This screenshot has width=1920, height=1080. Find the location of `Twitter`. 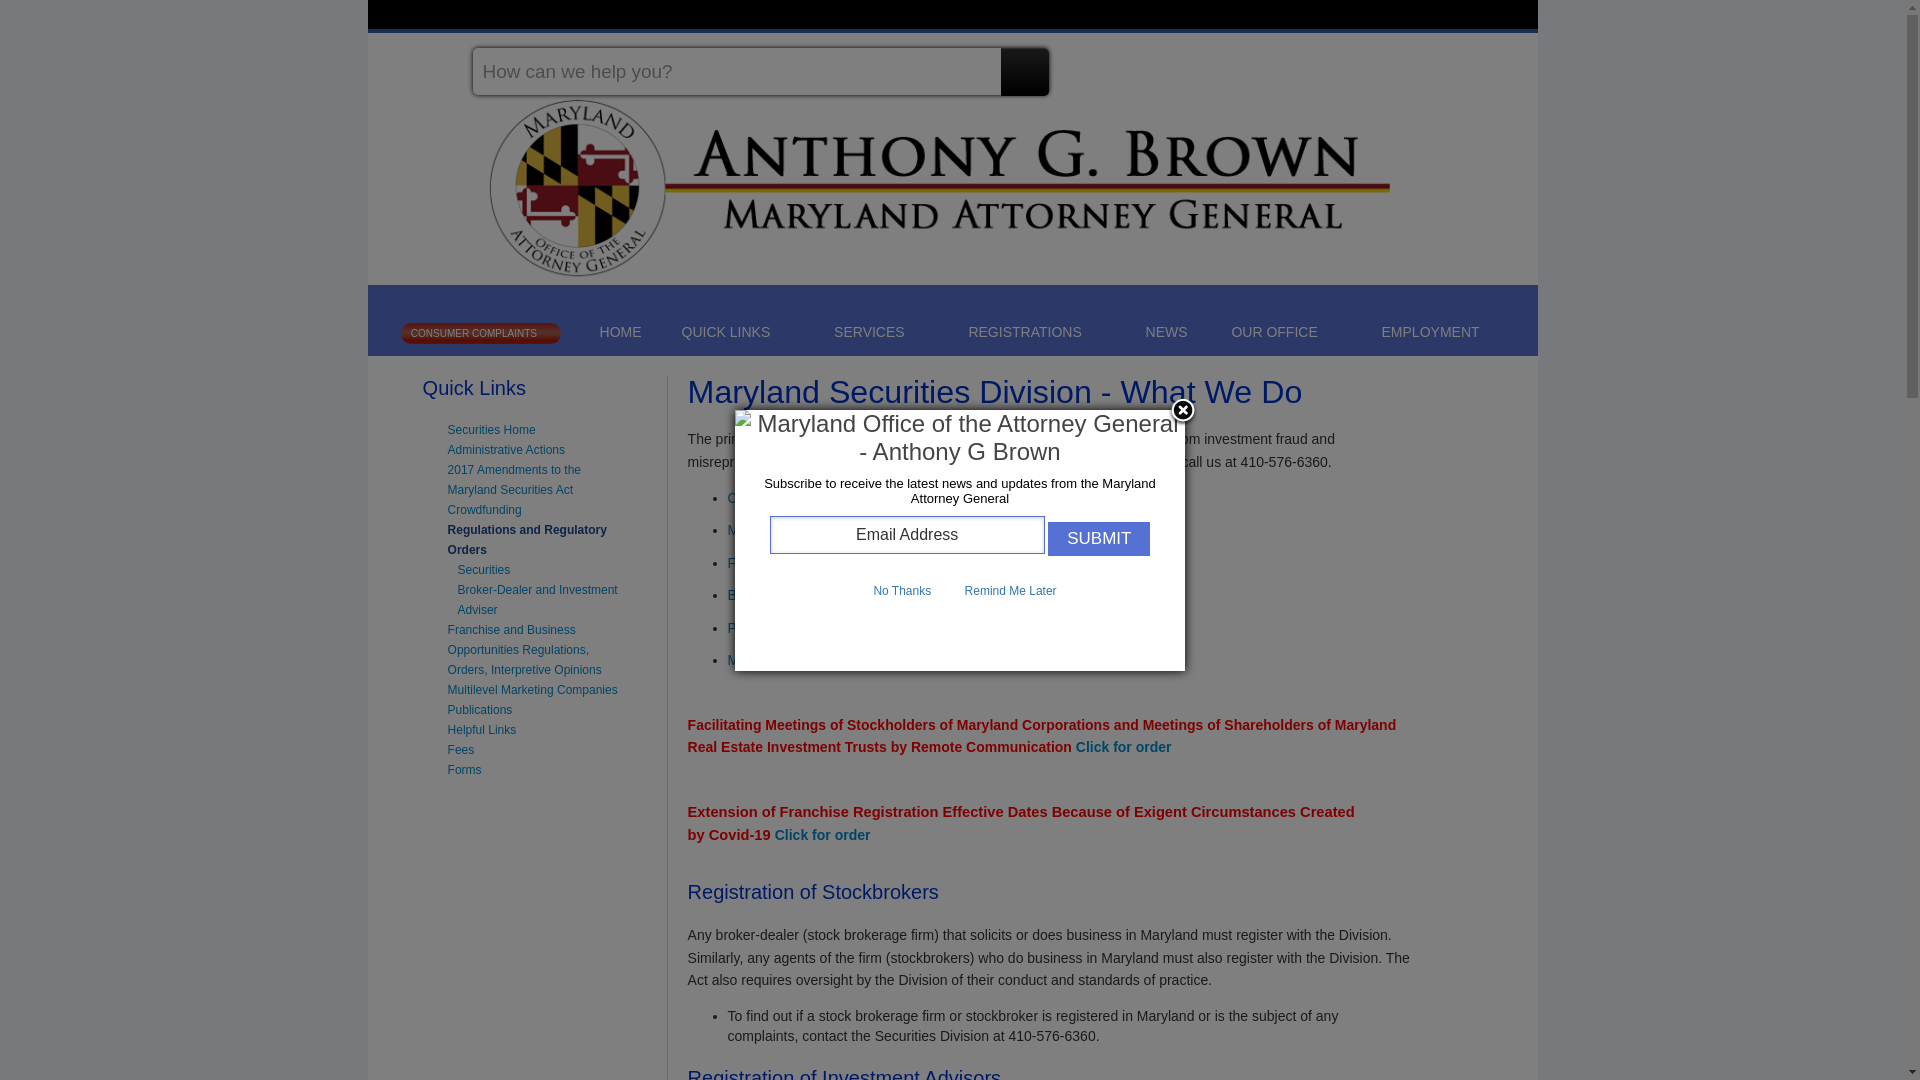

Twitter is located at coordinates (1396, 63).